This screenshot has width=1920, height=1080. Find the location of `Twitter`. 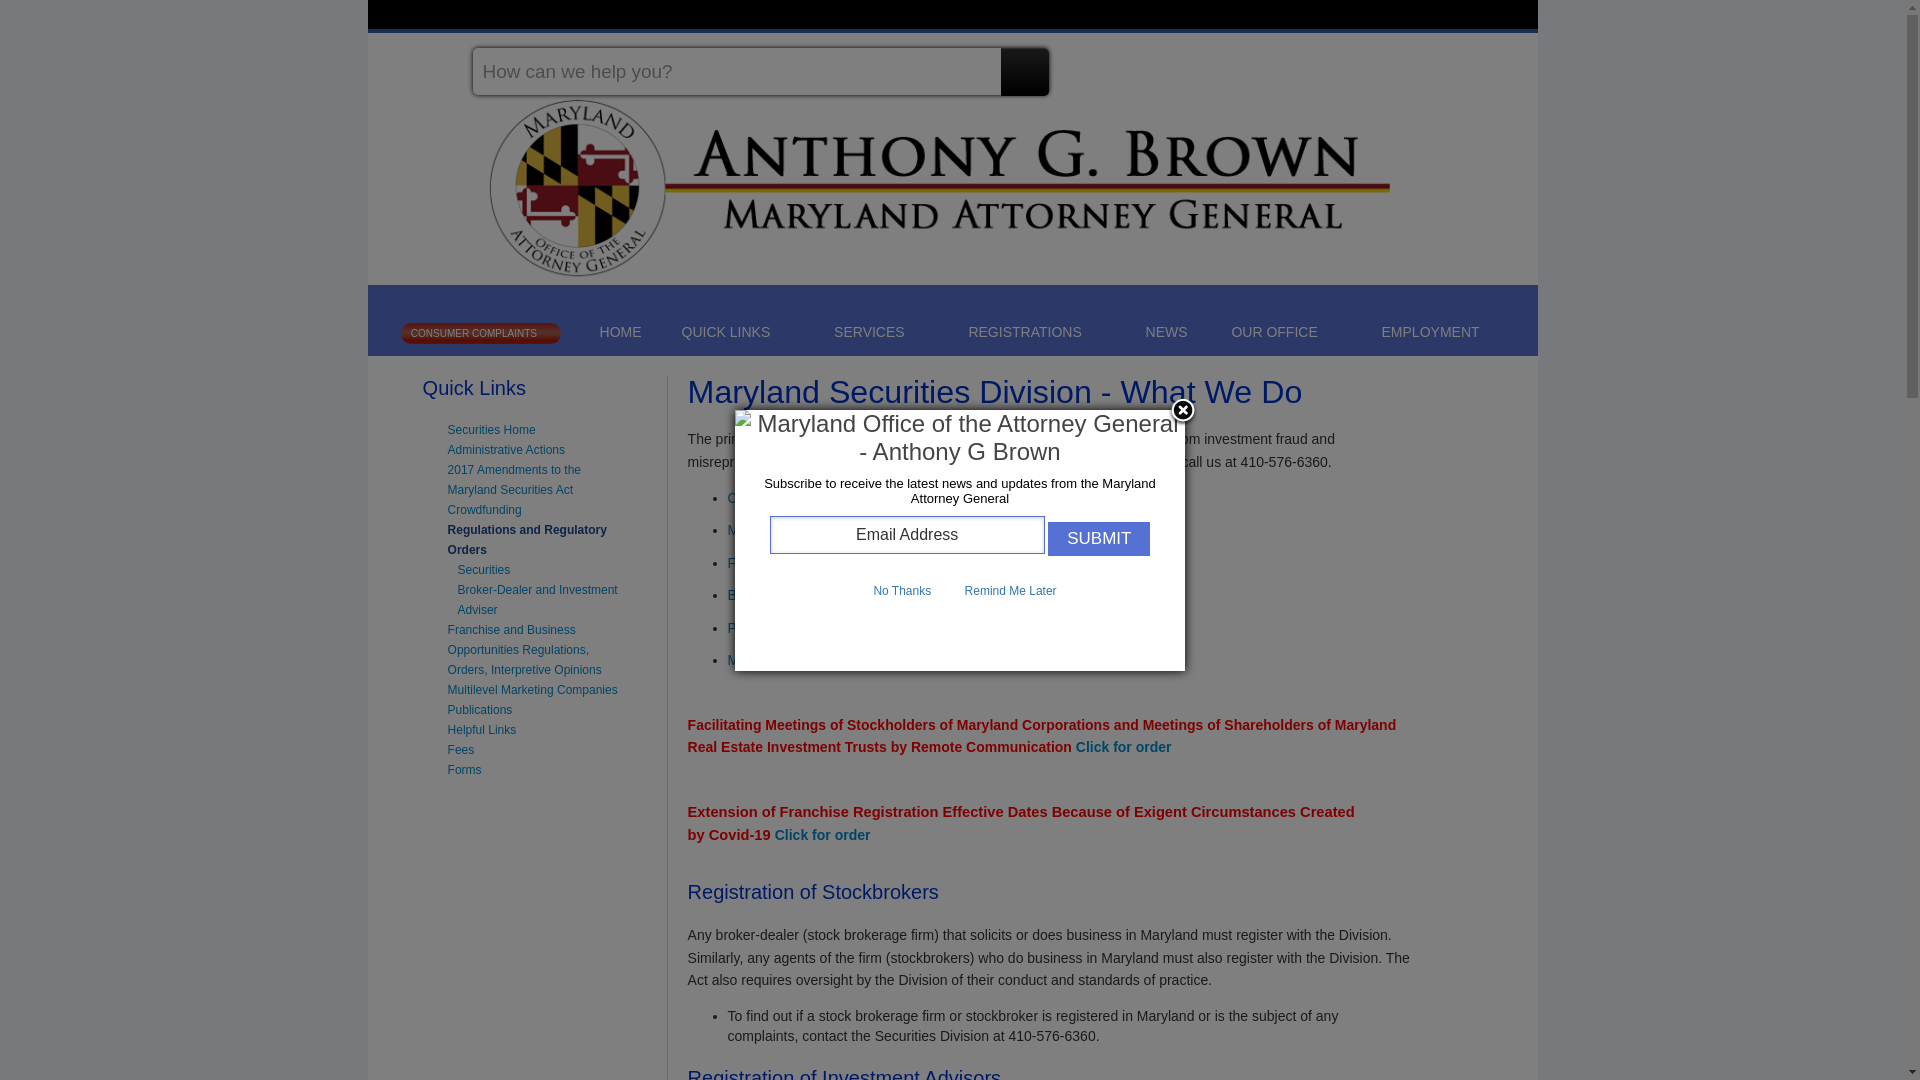

Twitter is located at coordinates (1396, 63).